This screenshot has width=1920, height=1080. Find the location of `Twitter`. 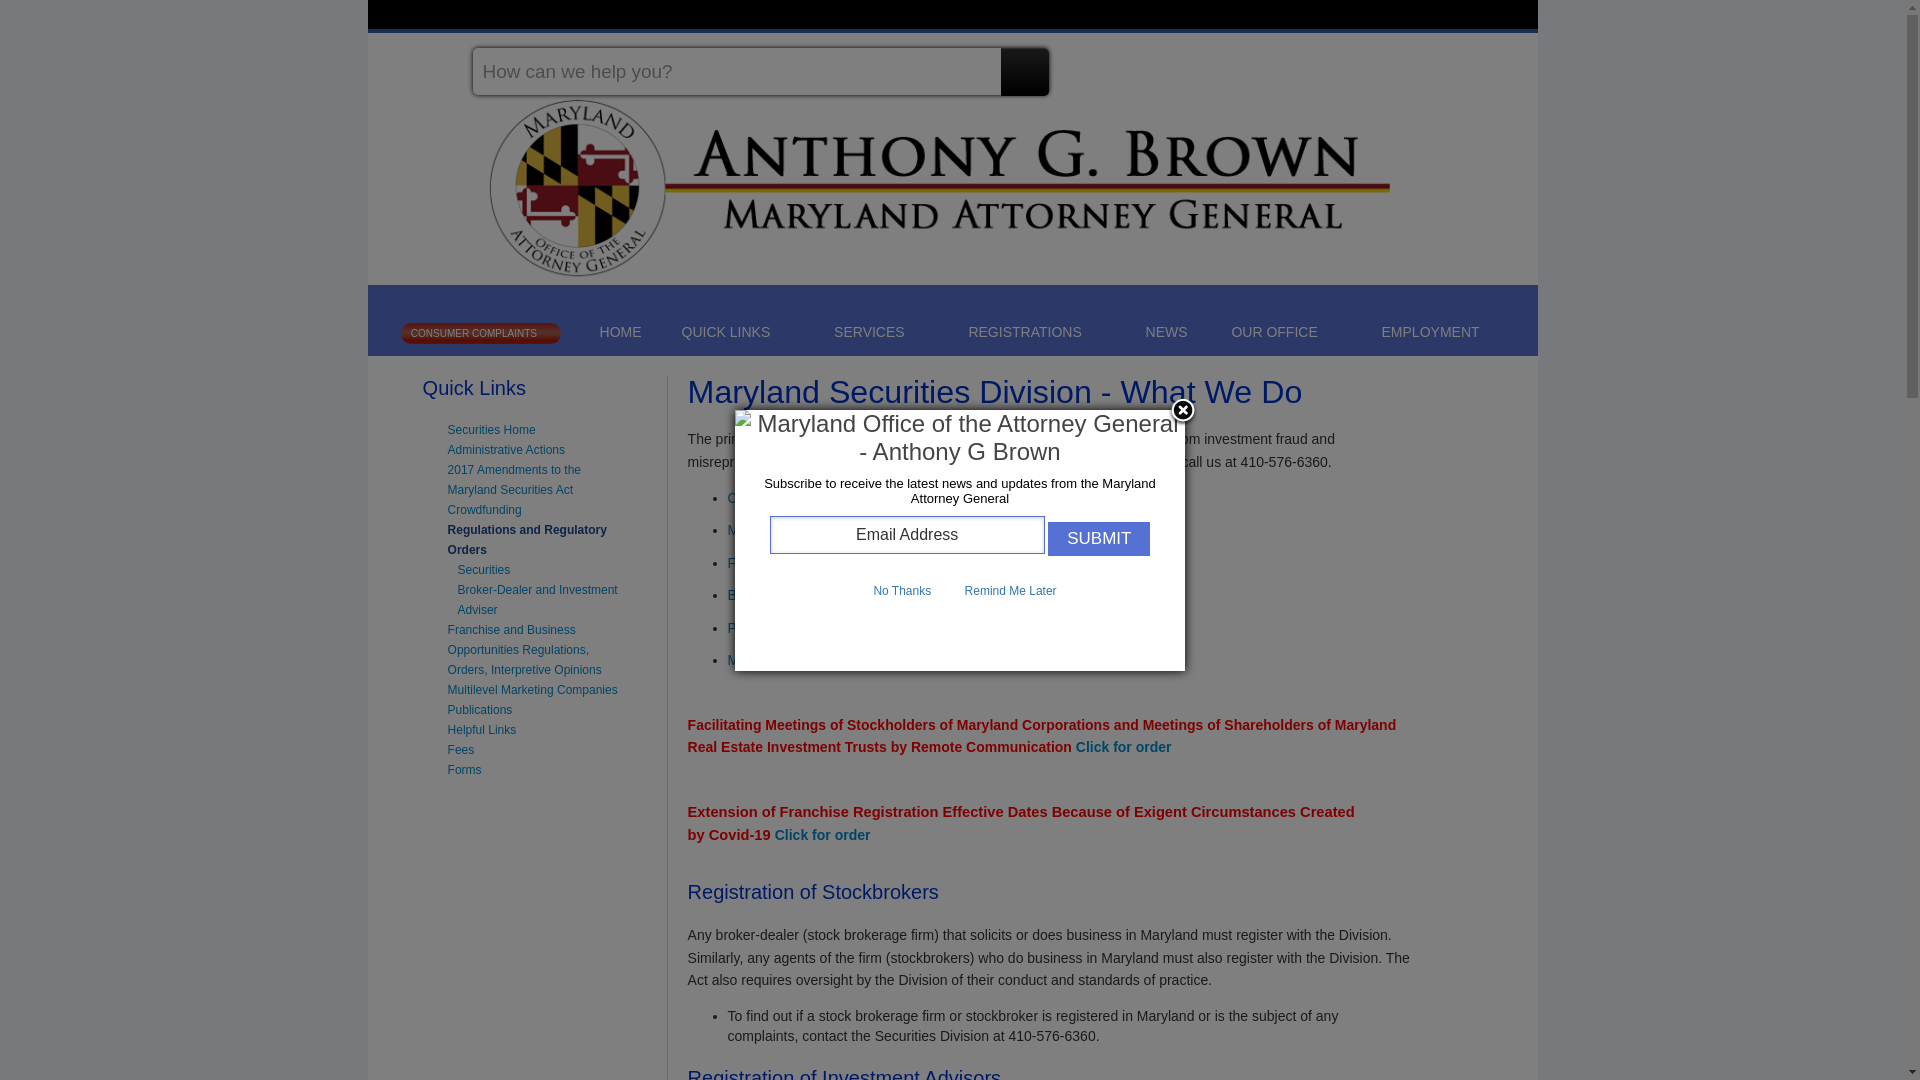

Twitter is located at coordinates (1396, 63).